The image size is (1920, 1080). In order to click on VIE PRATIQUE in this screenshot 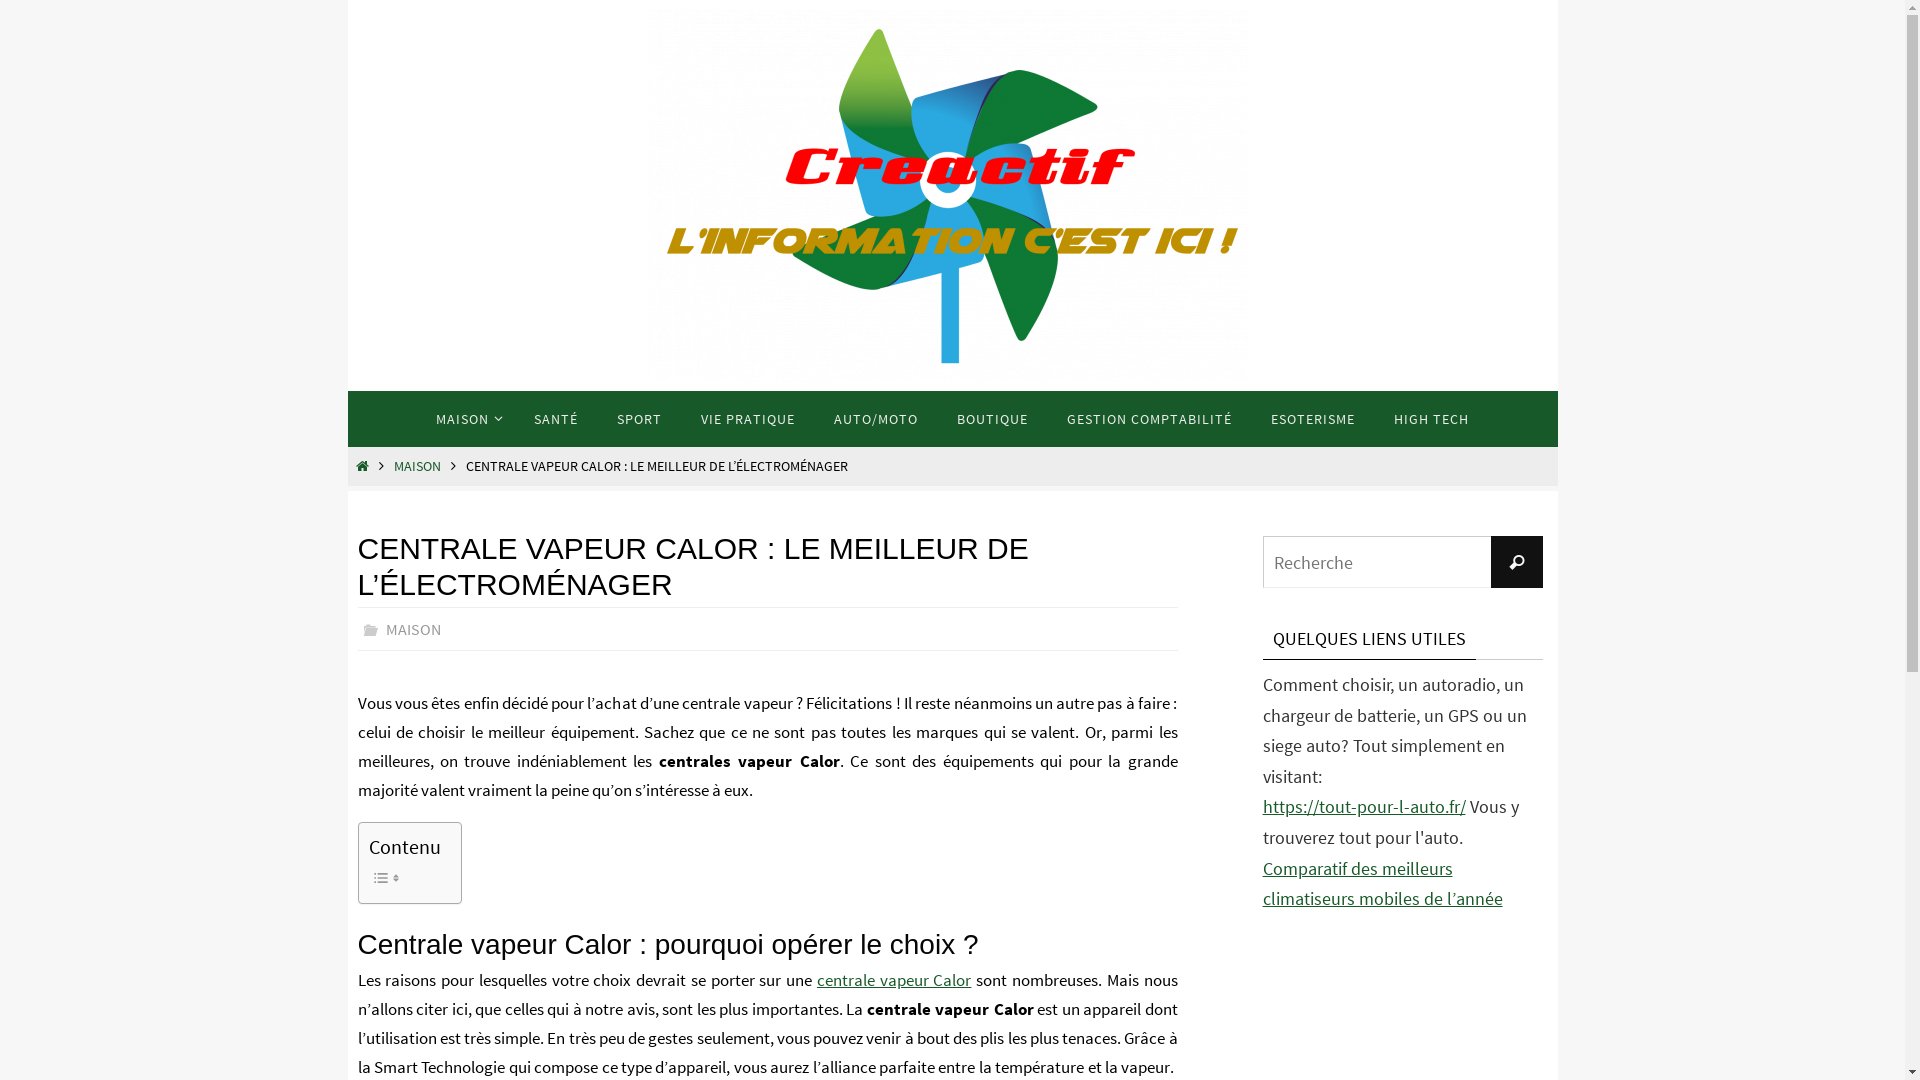, I will do `click(748, 418)`.